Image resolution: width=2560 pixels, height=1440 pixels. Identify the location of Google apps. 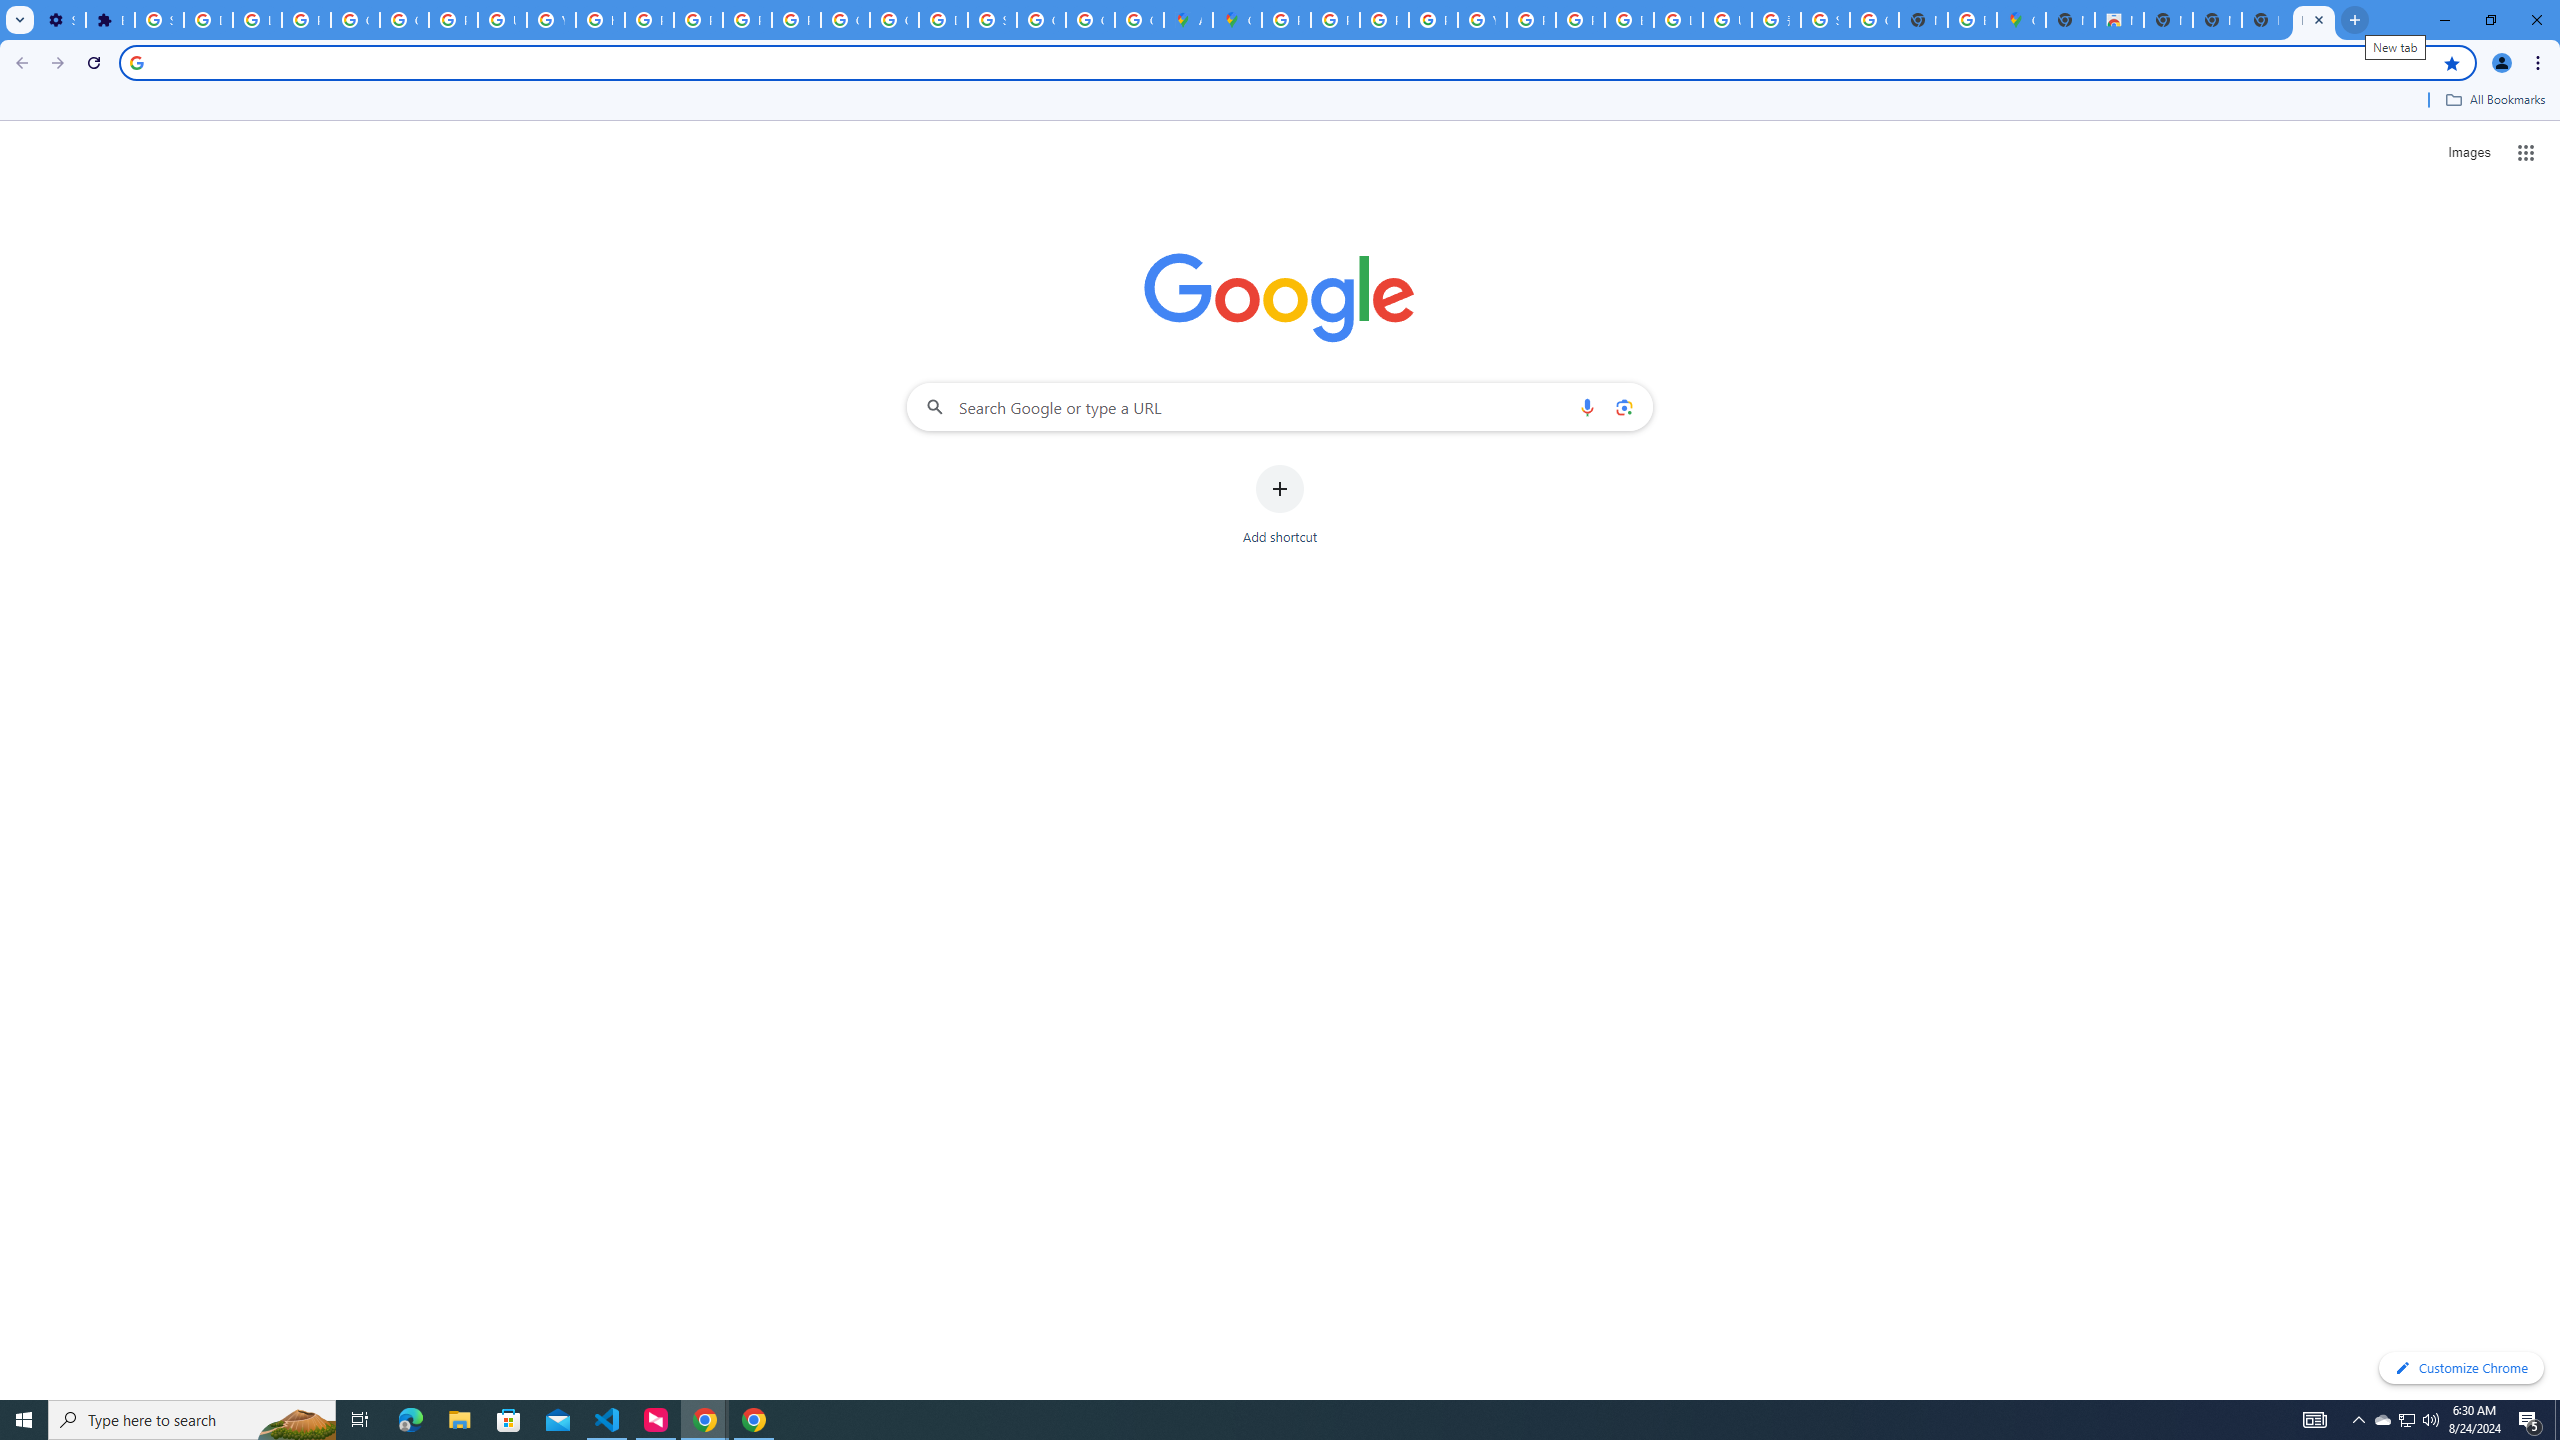
(2526, 152).